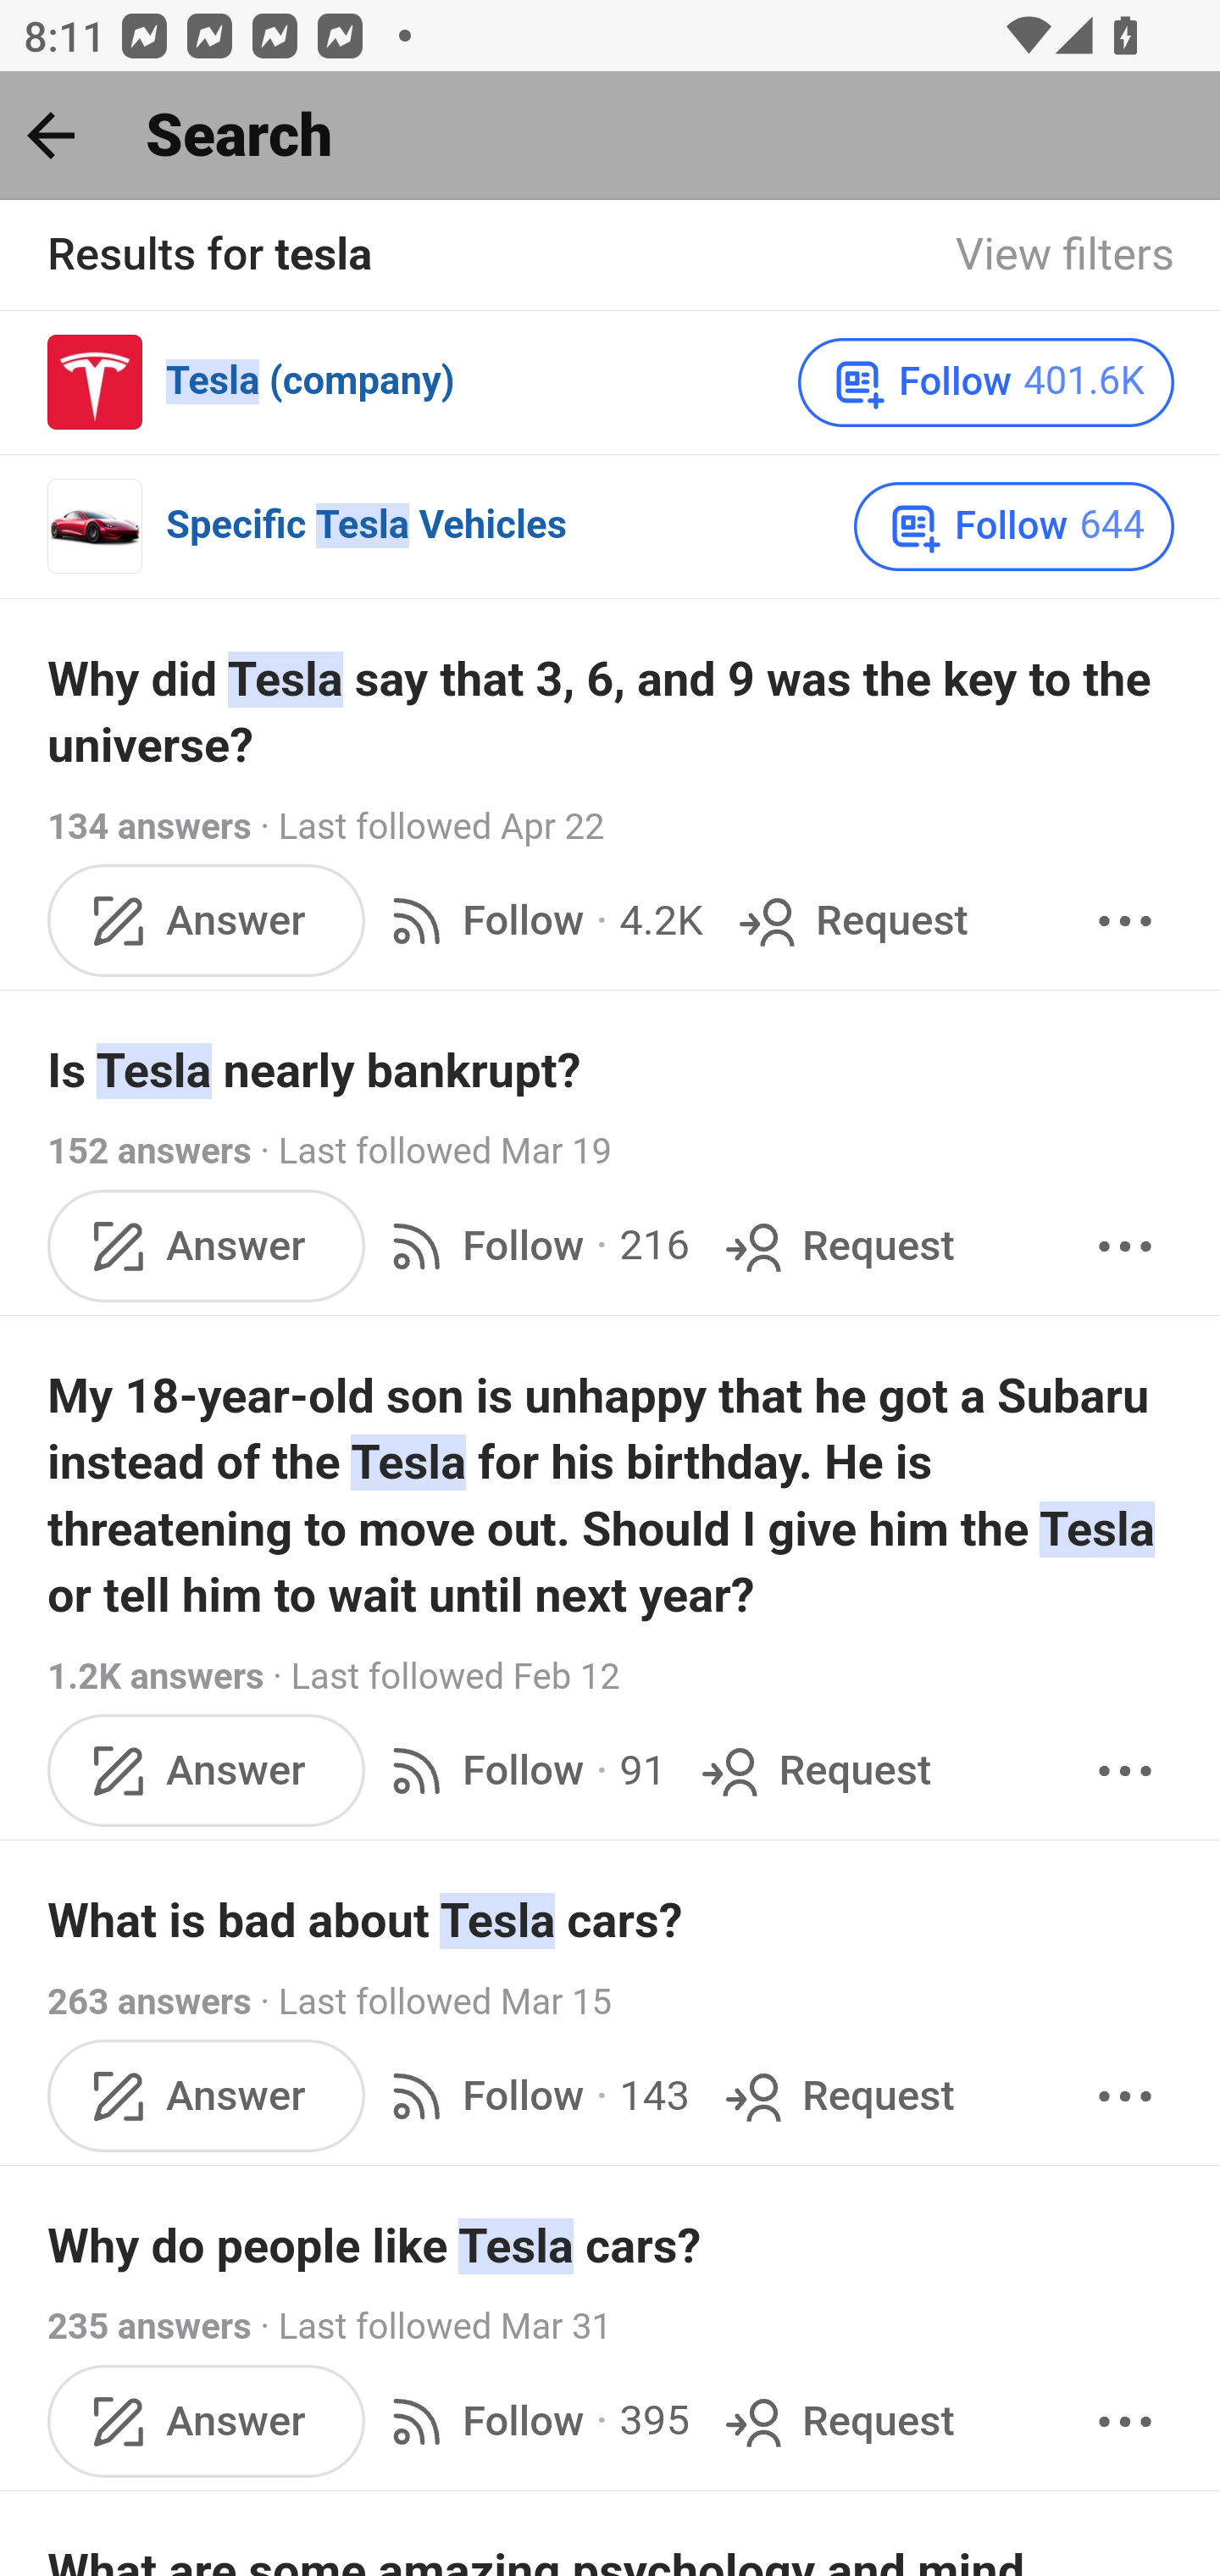 Image resolution: width=1220 pixels, height=2576 pixels. What do you see at coordinates (985, 382) in the screenshot?
I see `Follow 401.6K` at bounding box center [985, 382].